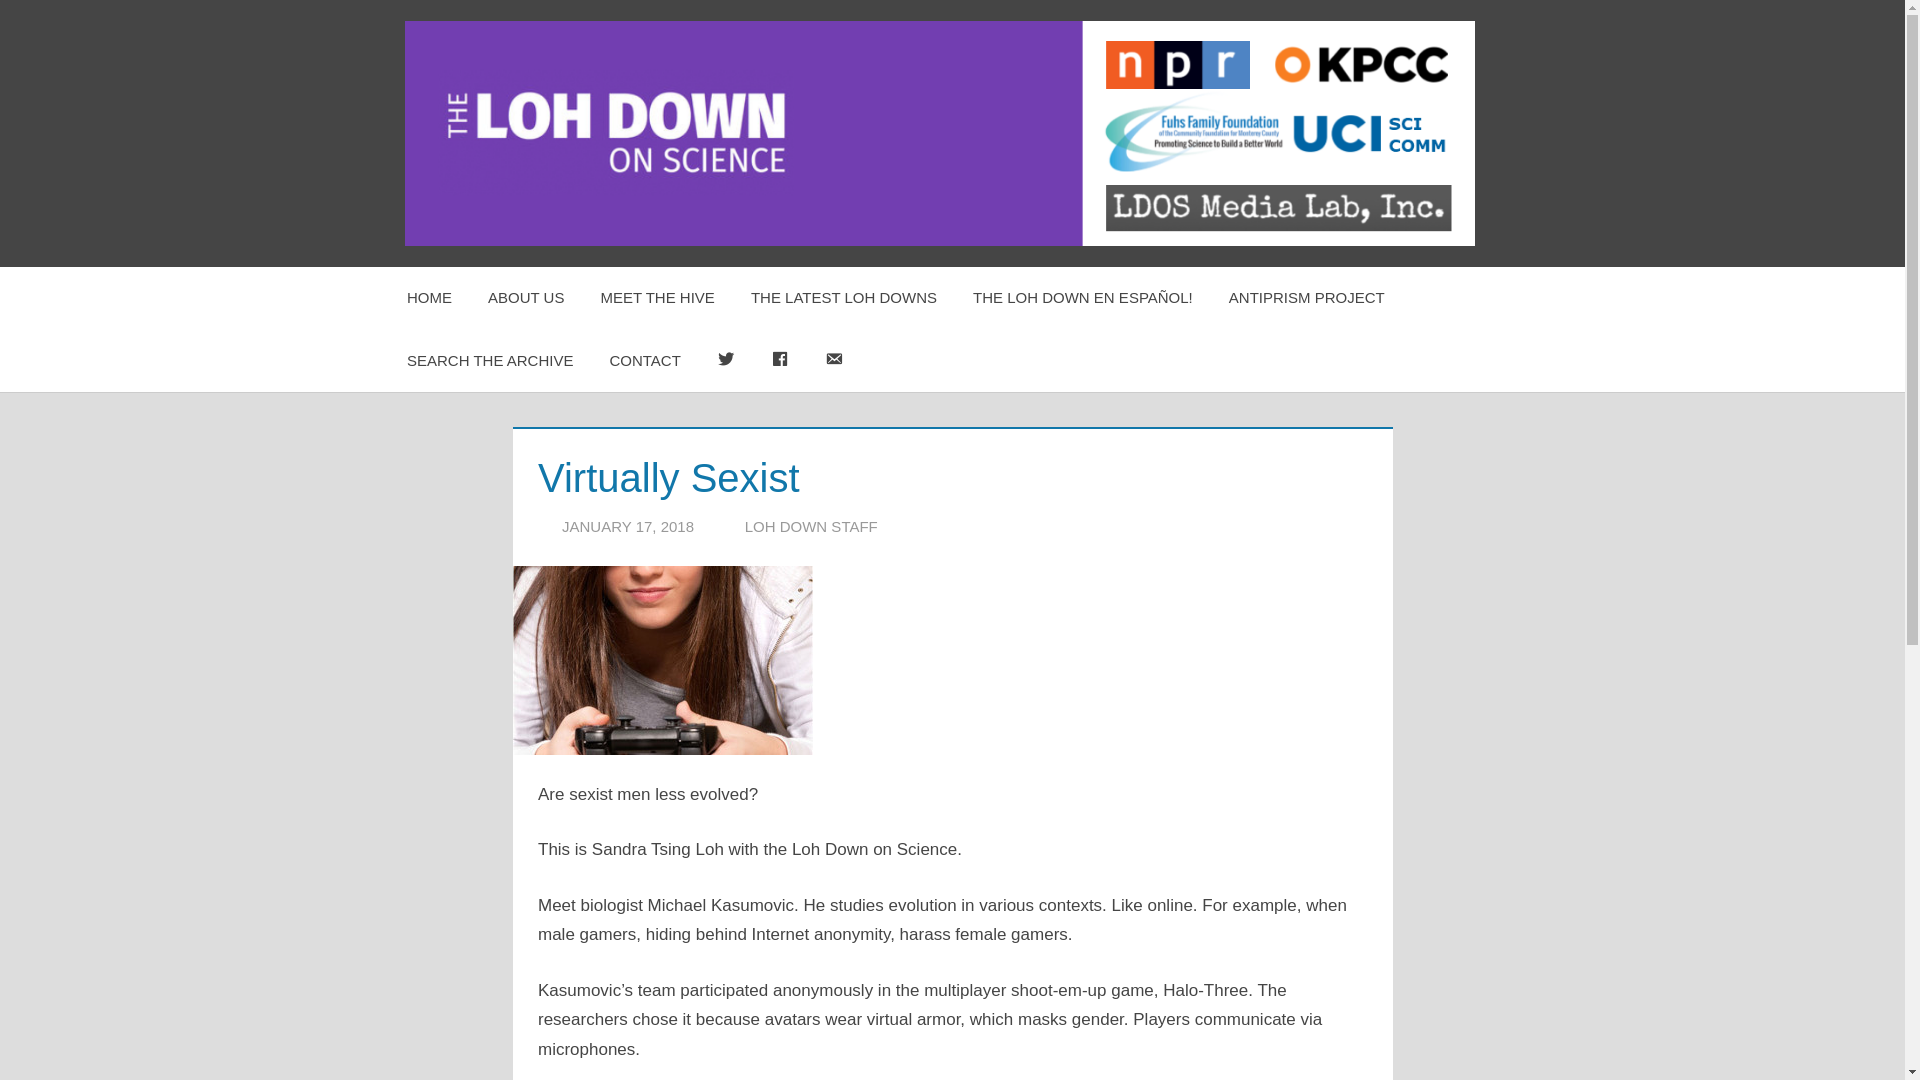 The height and width of the screenshot is (1080, 1920). I want to click on MEET THE HIVE, so click(656, 298).